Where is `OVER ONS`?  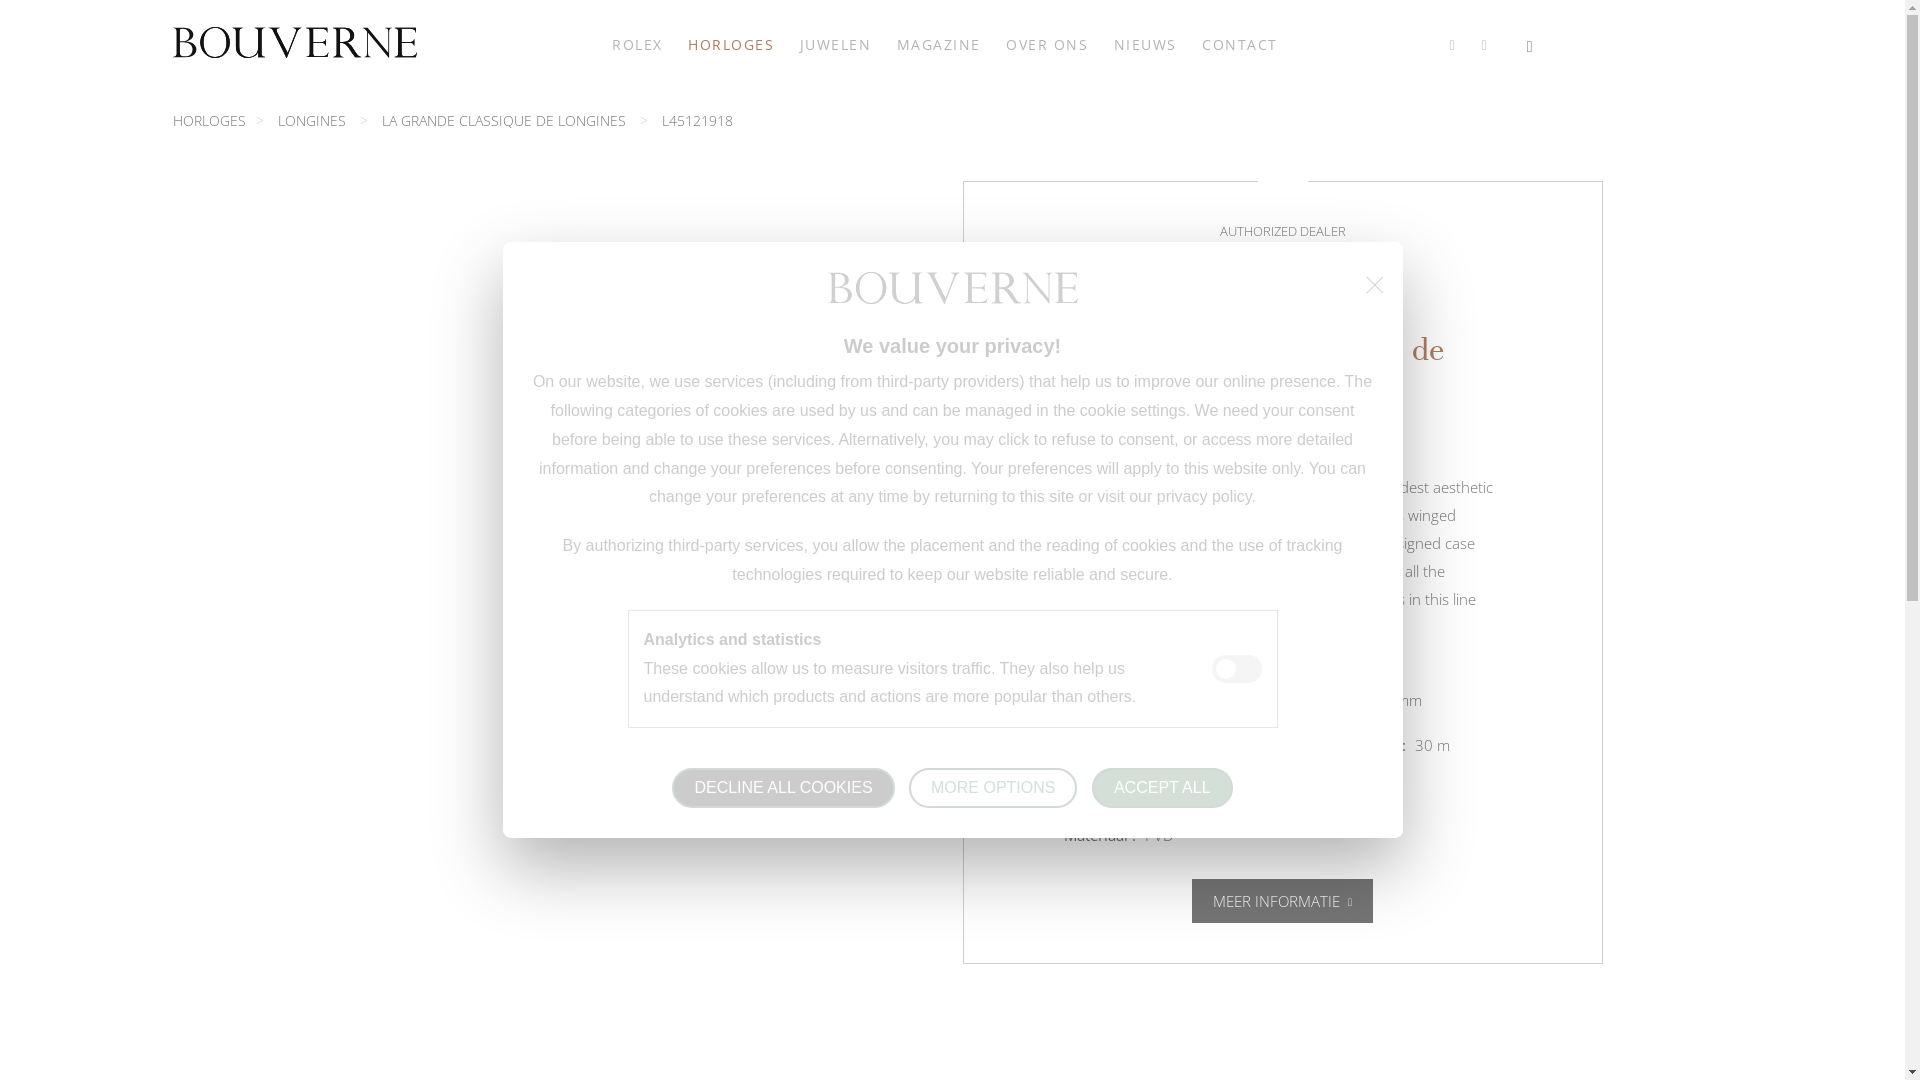 OVER ONS is located at coordinates (1047, 45).